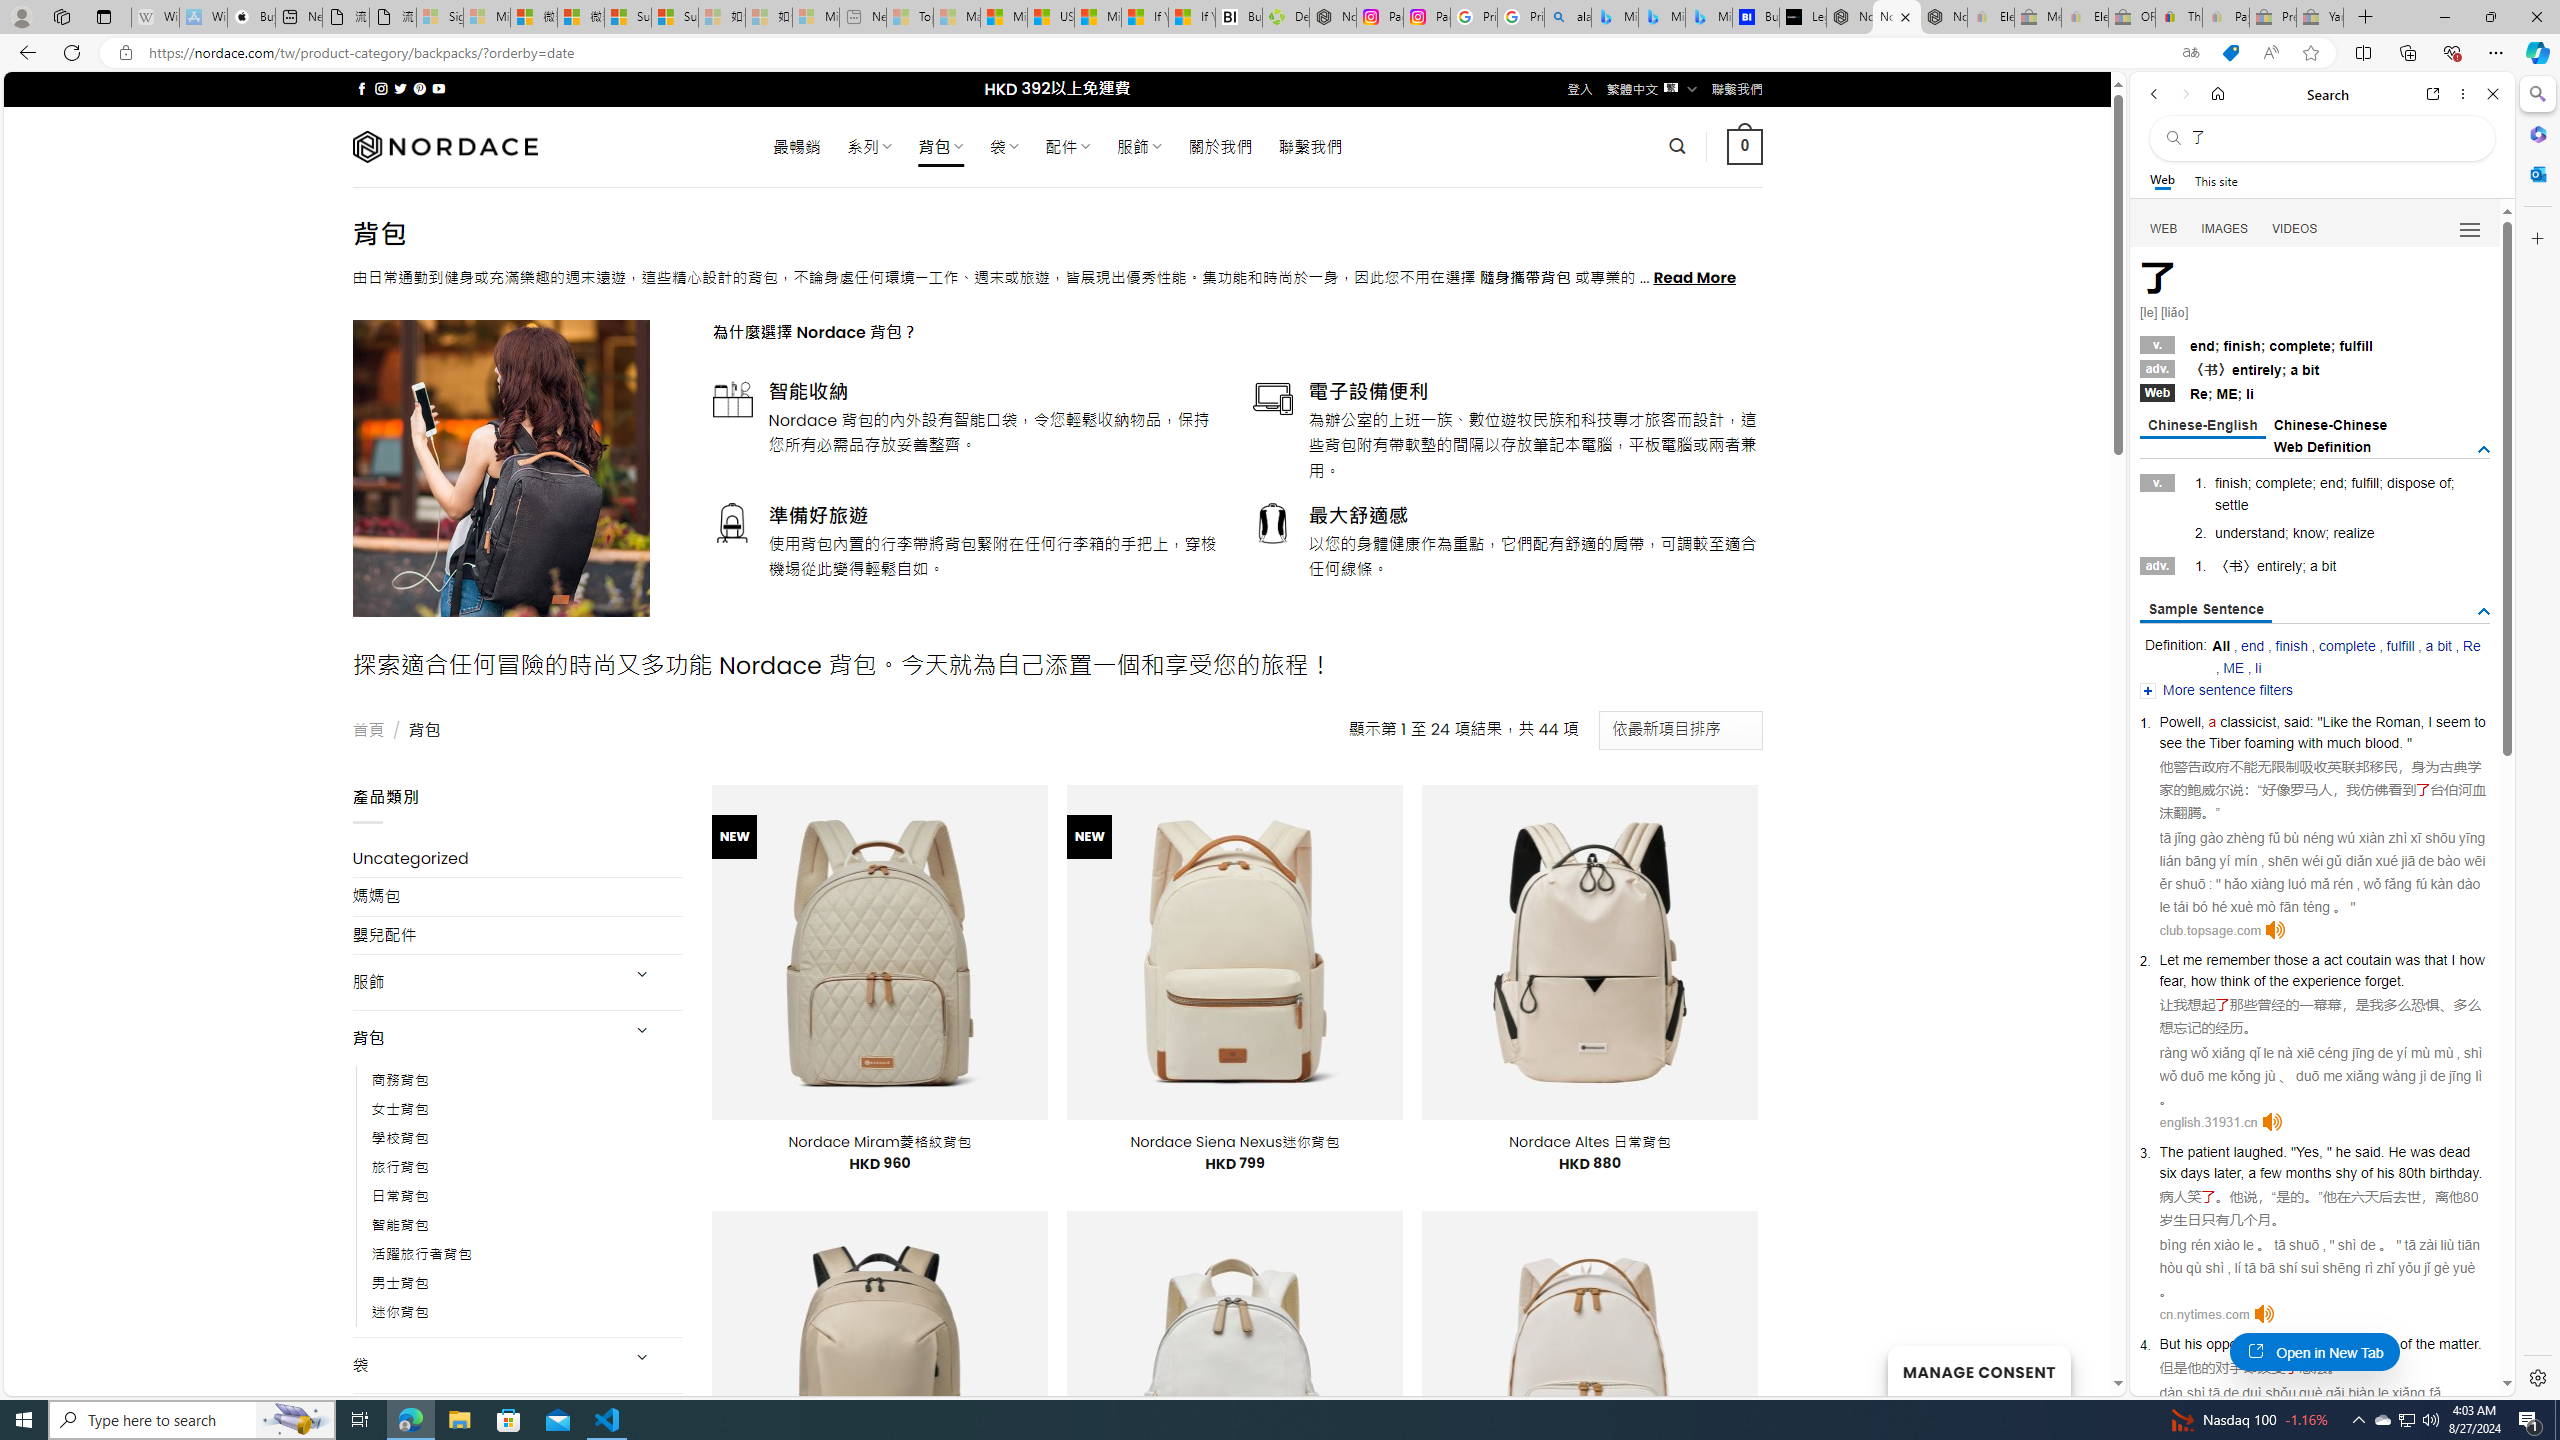  What do you see at coordinates (2329, 566) in the screenshot?
I see `bit` at bounding box center [2329, 566].